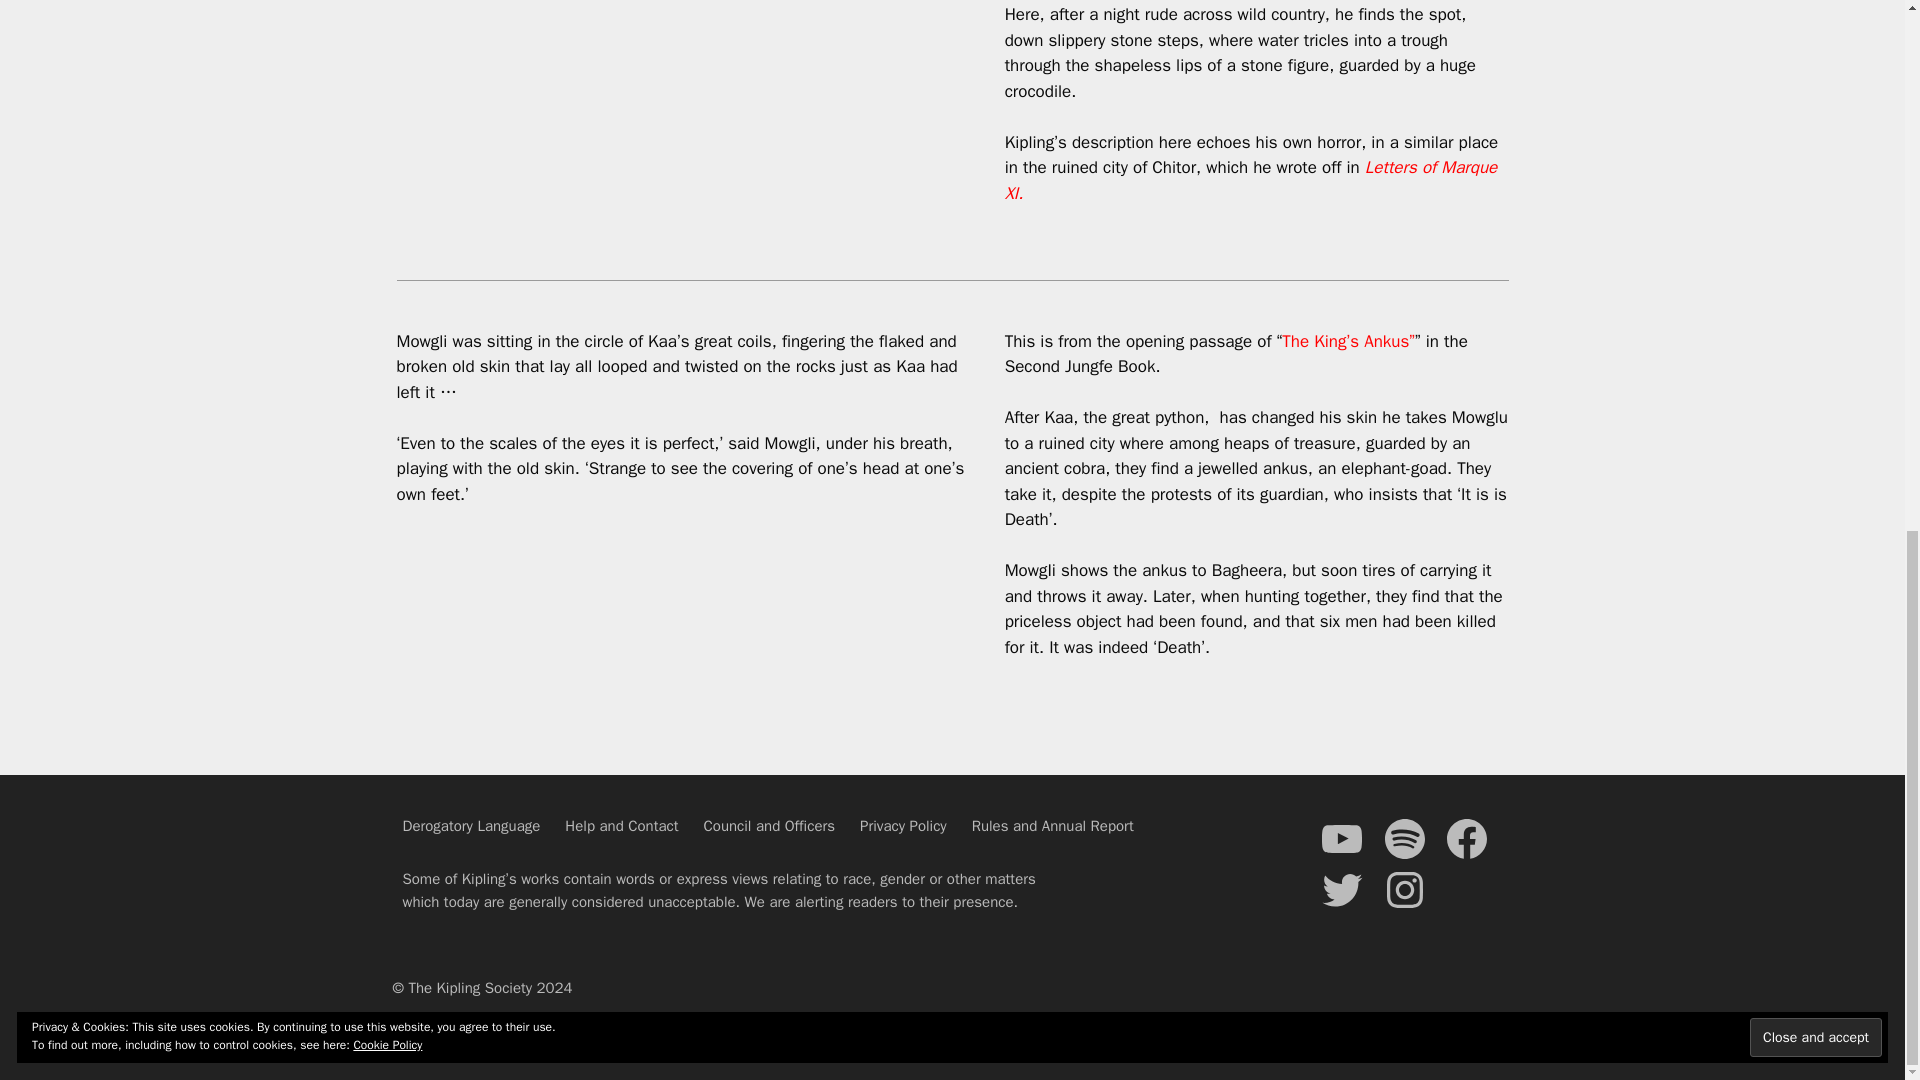 This screenshot has width=1920, height=1080. I want to click on Privacy Policy, so click(903, 825).